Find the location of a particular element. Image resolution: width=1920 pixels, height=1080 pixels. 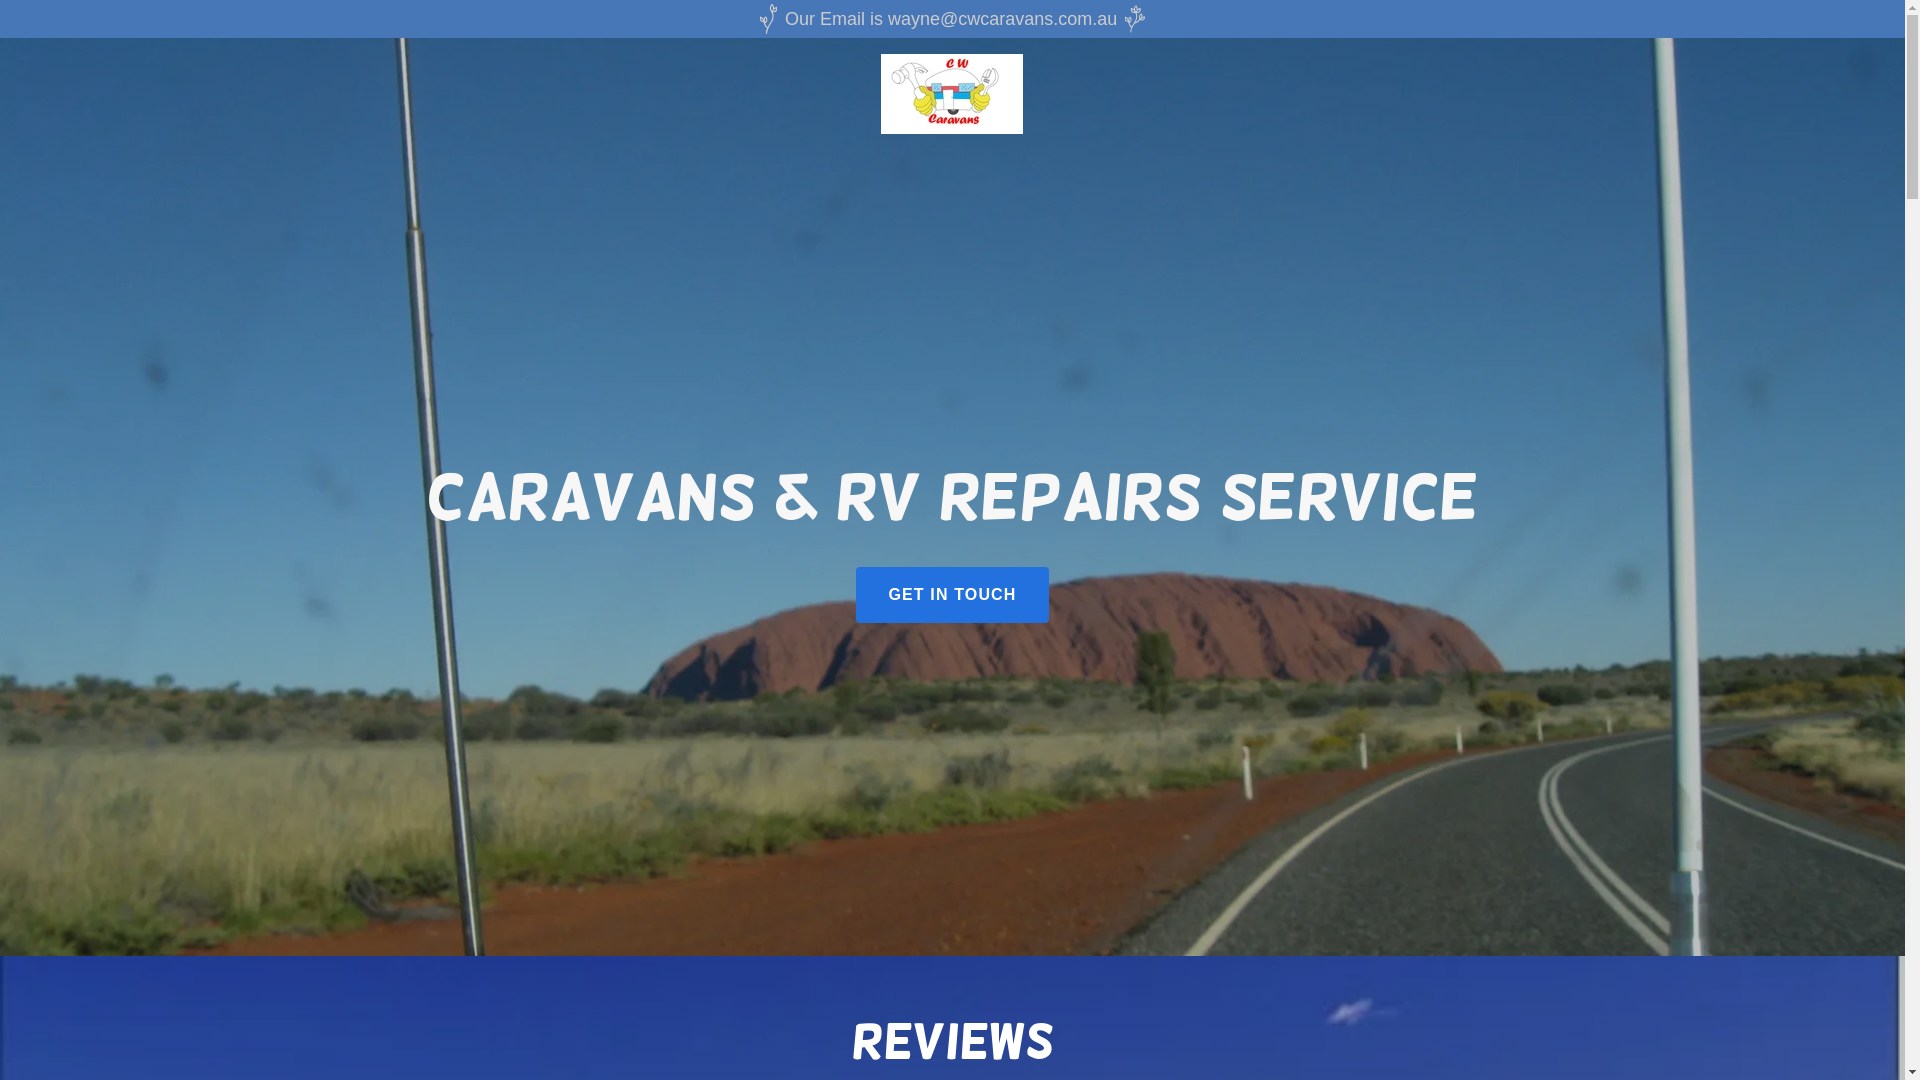

GET IN TOUCH is located at coordinates (952, 595).